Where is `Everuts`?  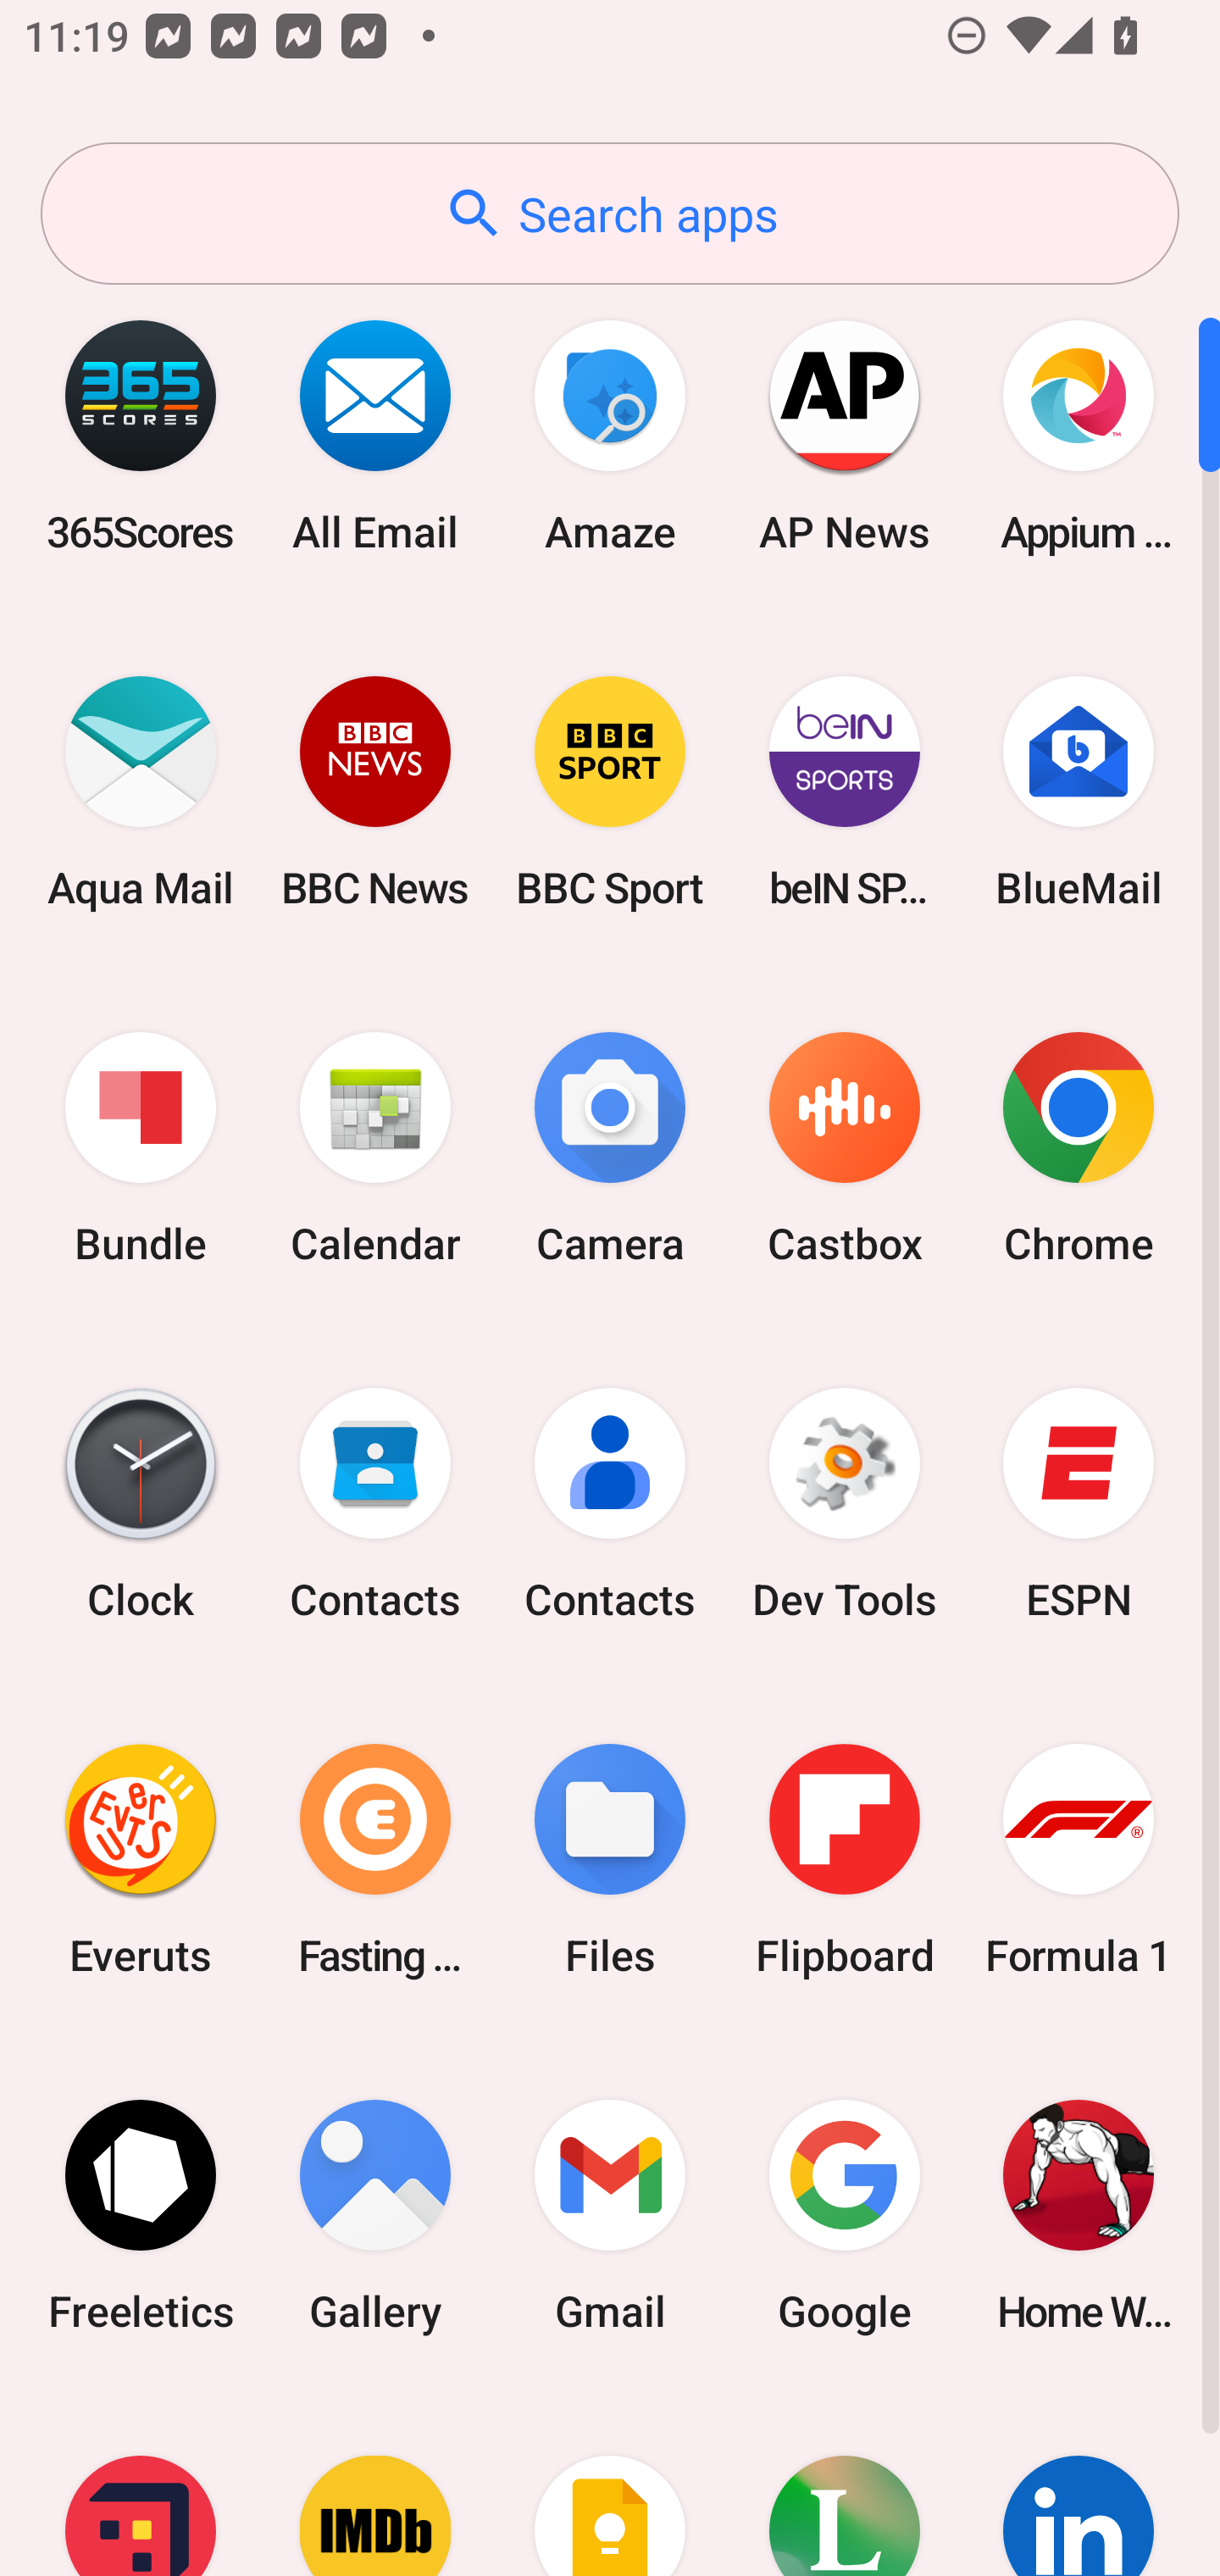 Everuts is located at coordinates (141, 1859).